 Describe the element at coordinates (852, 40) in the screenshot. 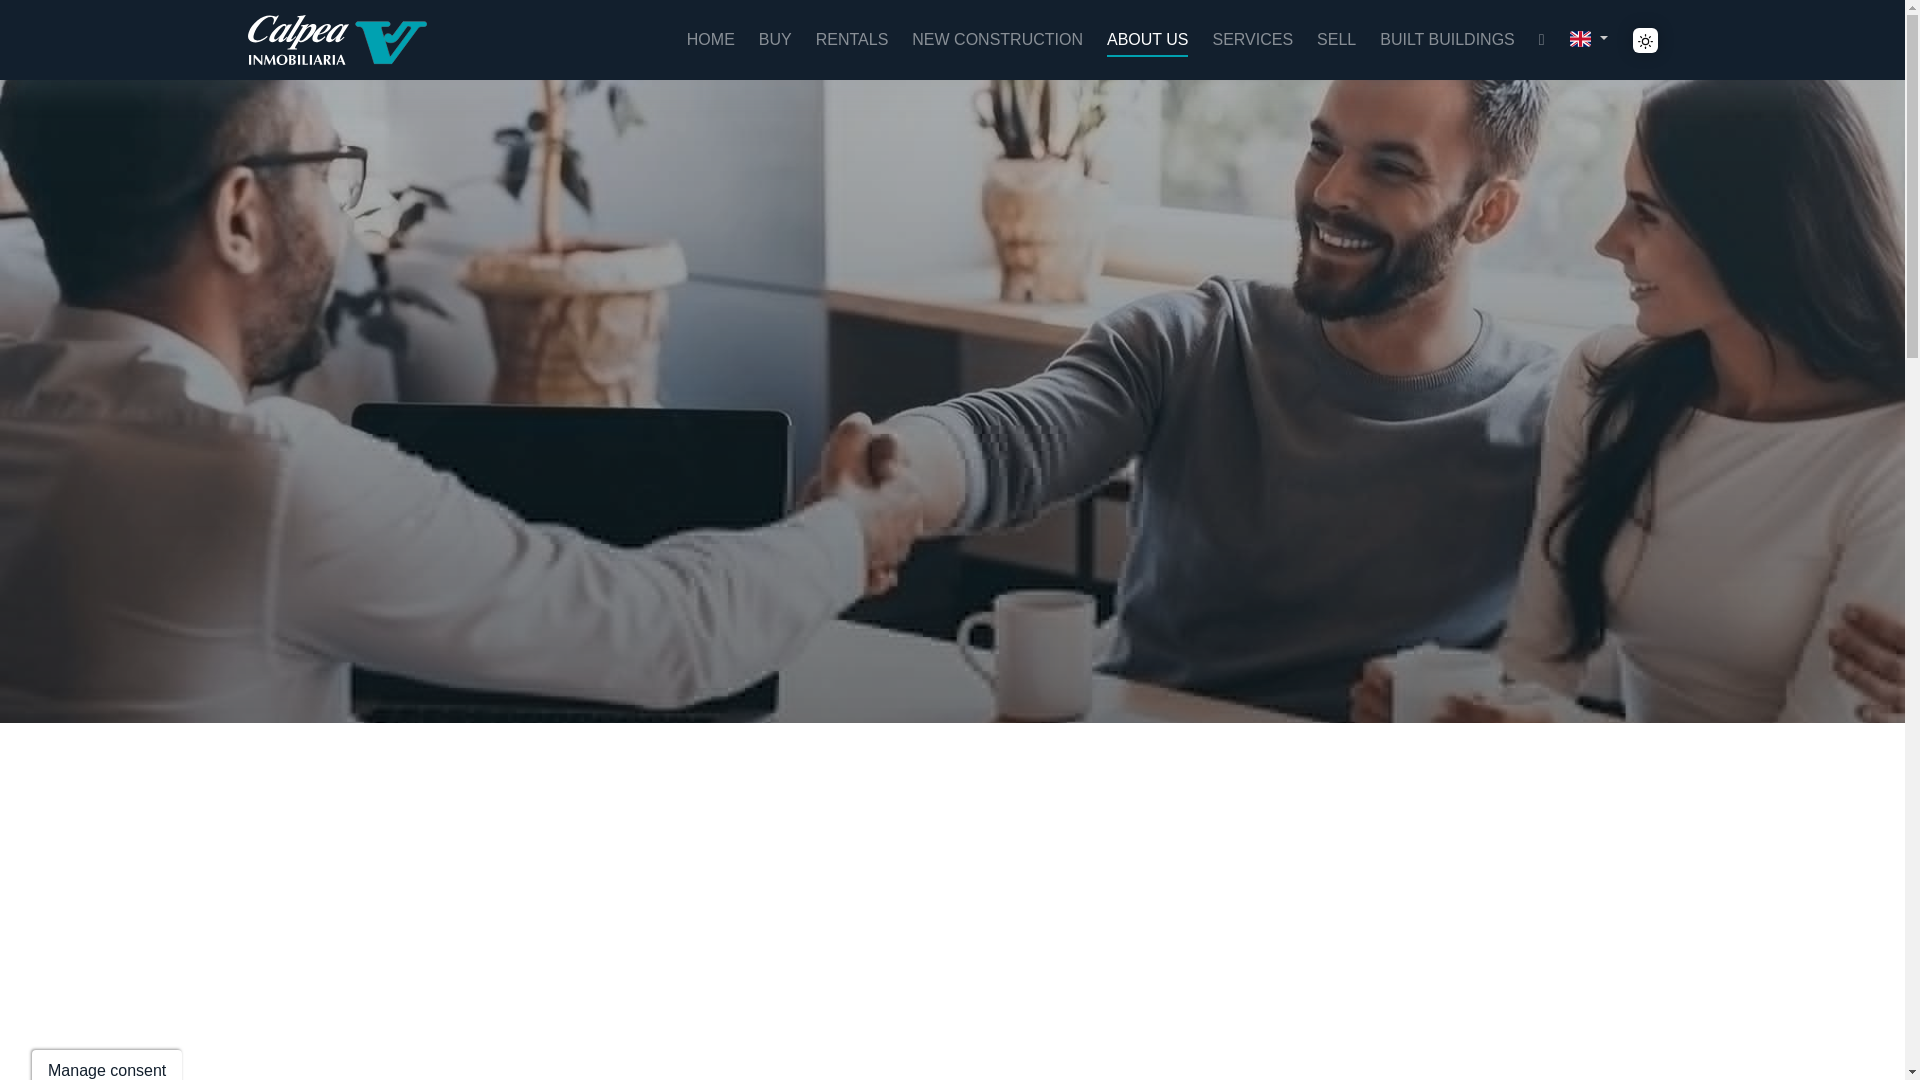

I see `RENTALS` at that location.